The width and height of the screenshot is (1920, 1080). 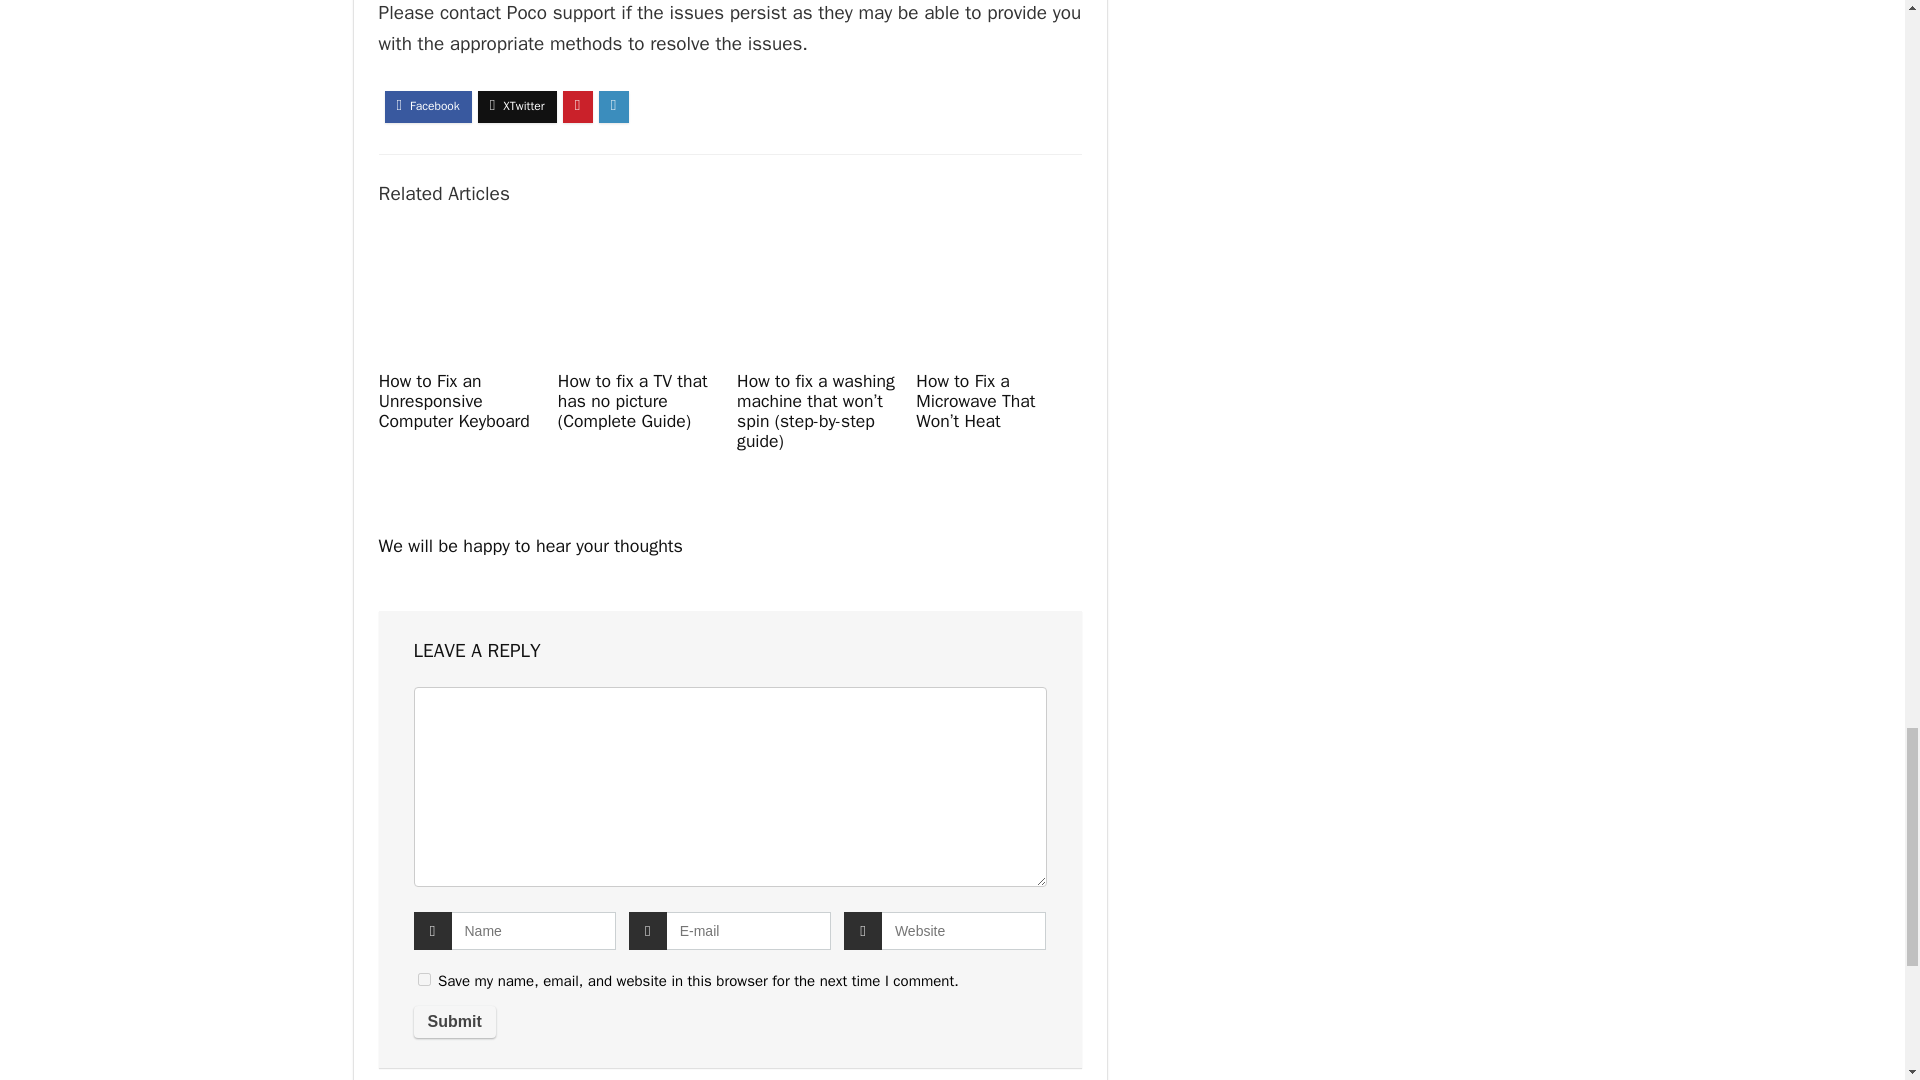 What do you see at coordinates (454, 401) in the screenshot?
I see `How to Fix an Unresponsive Computer Keyboard` at bounding box center [454, 401].